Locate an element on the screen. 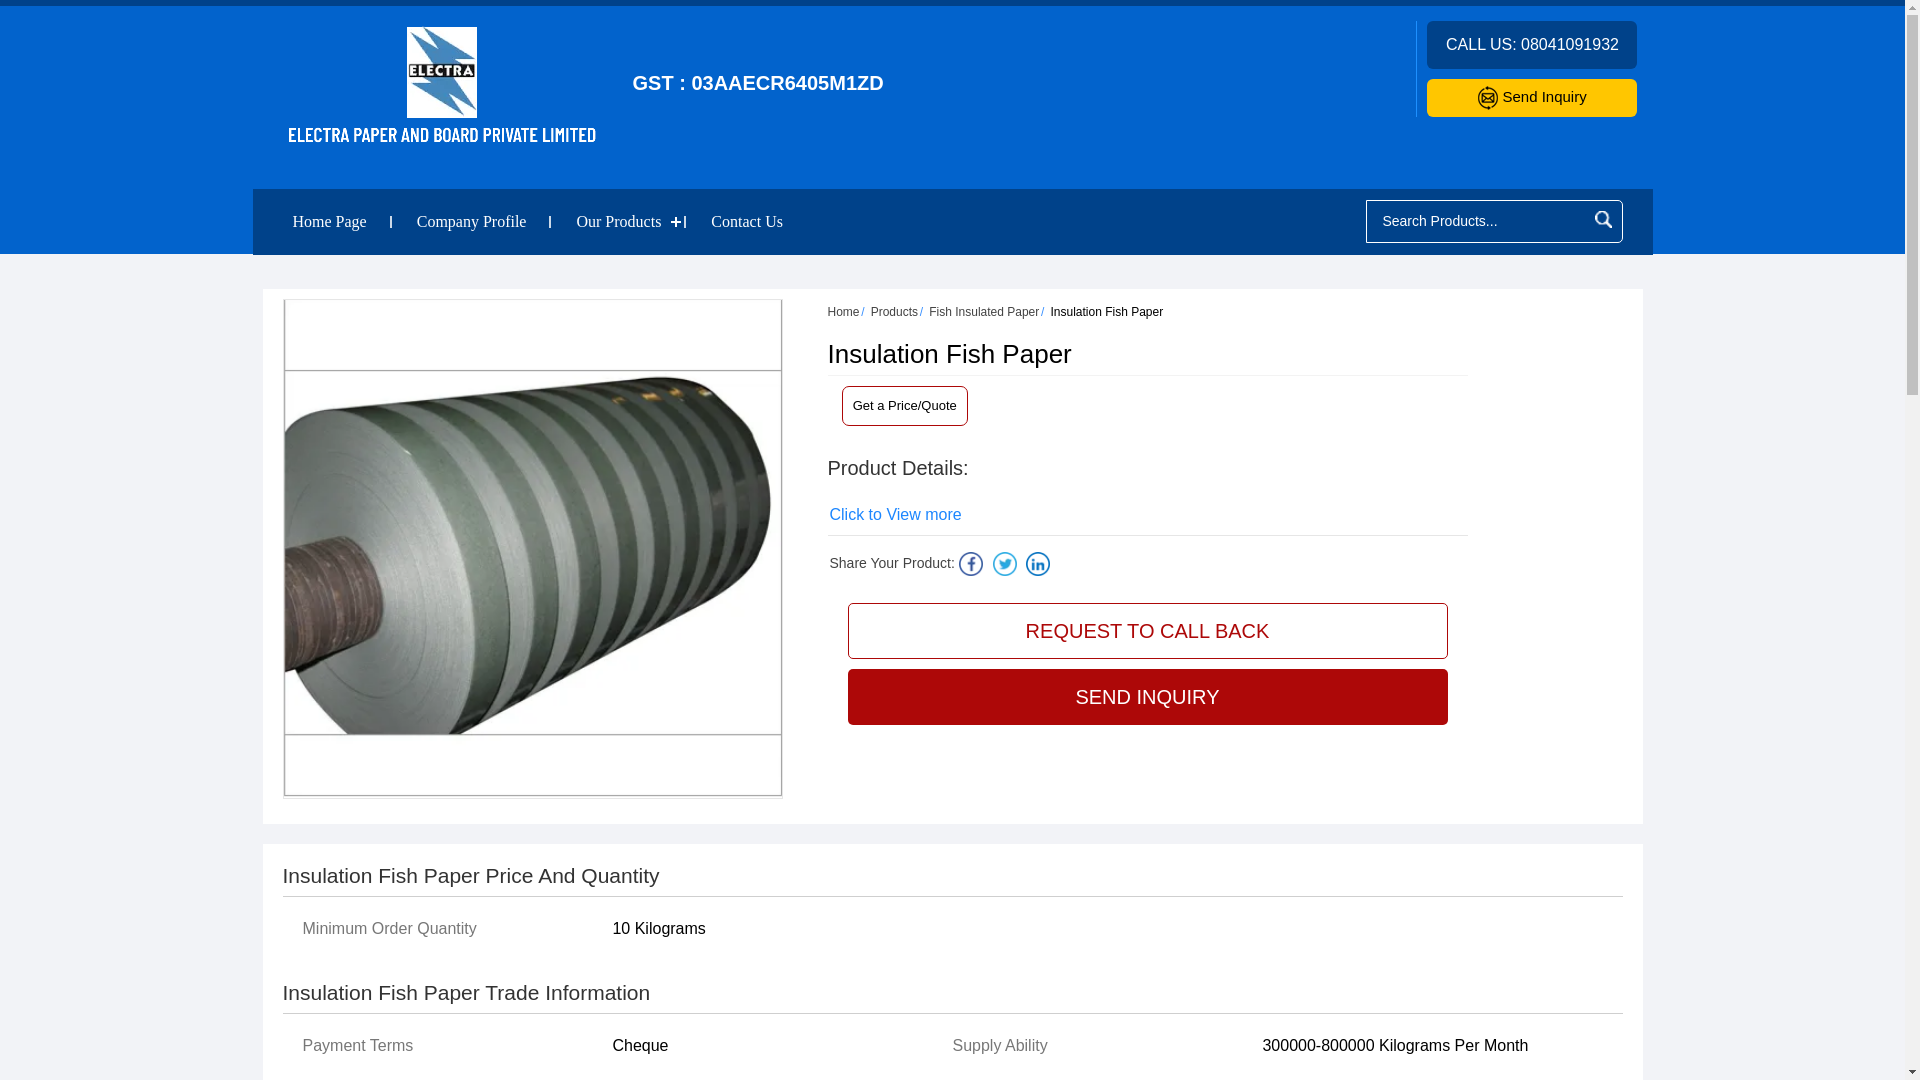  Contact Us is located at coordinates (746, 222).